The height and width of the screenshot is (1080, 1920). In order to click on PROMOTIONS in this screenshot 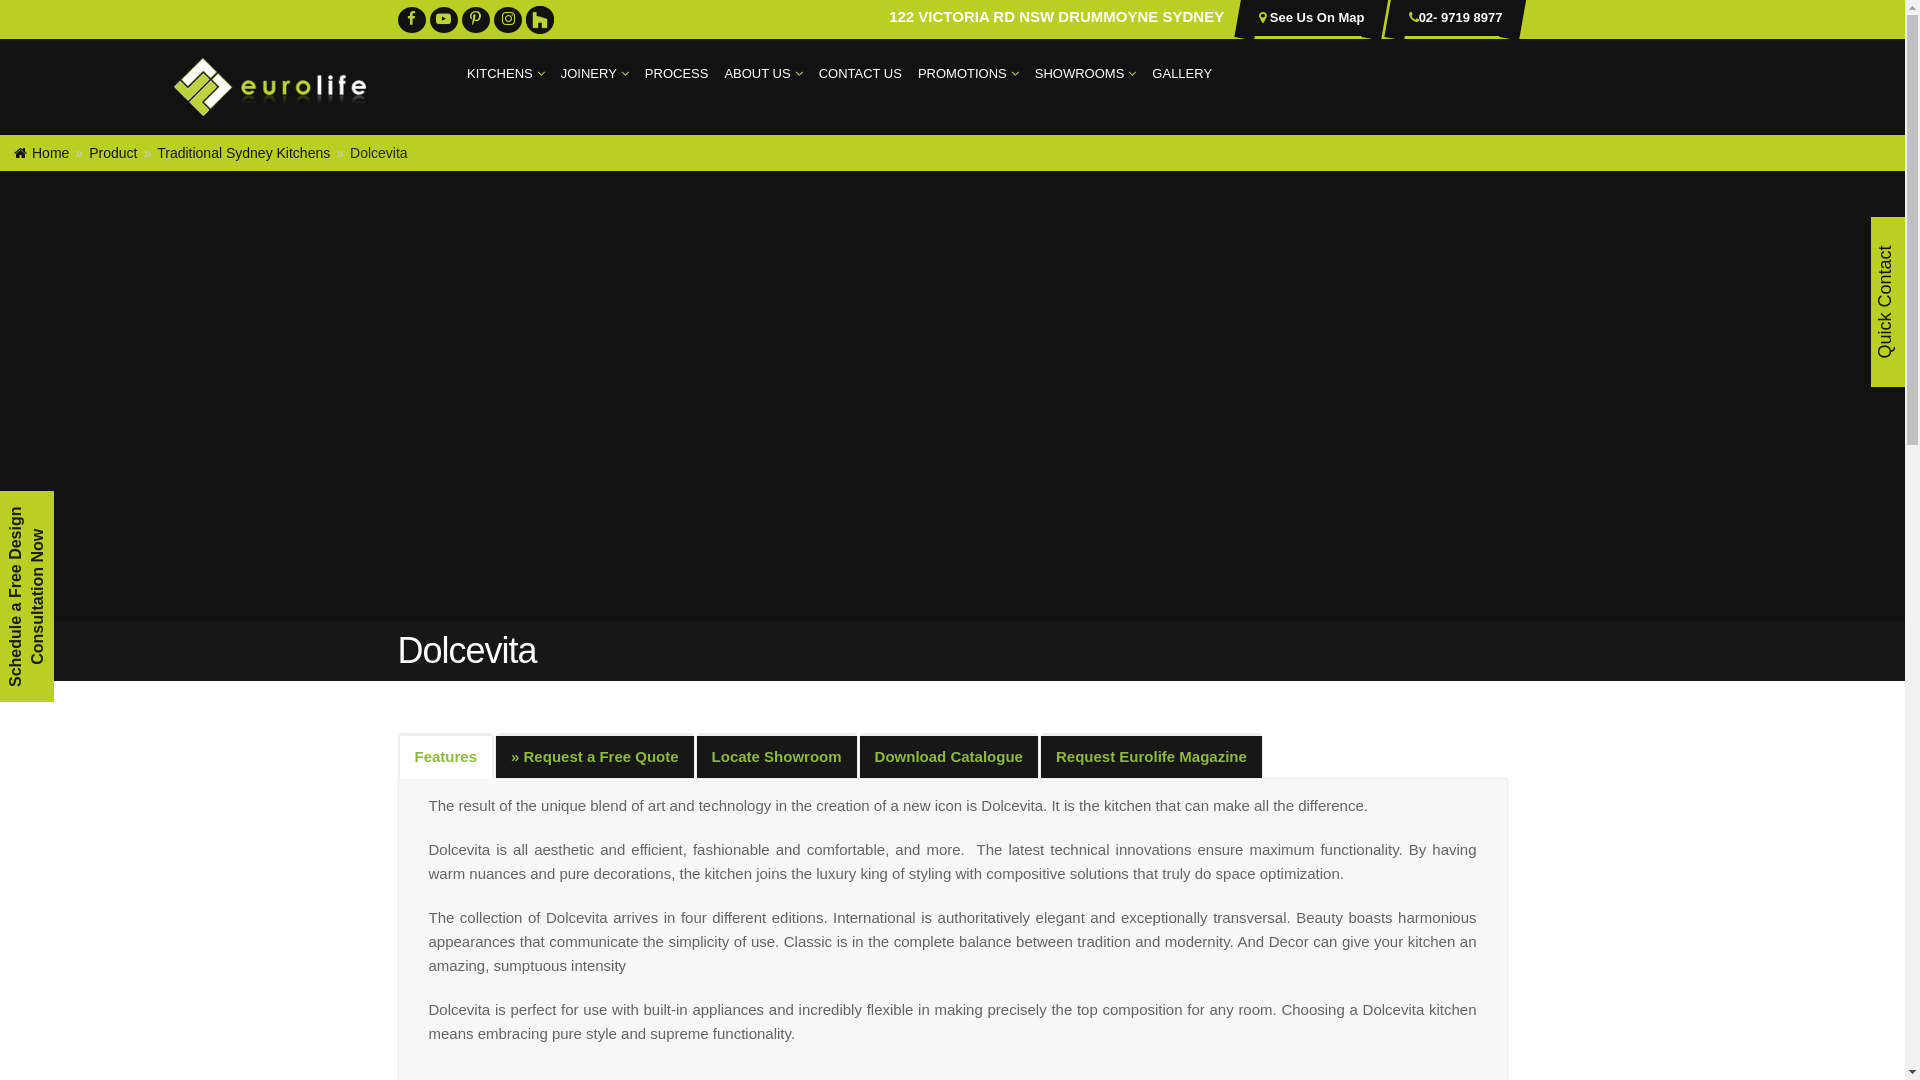, I will do `click(968, 74)`.